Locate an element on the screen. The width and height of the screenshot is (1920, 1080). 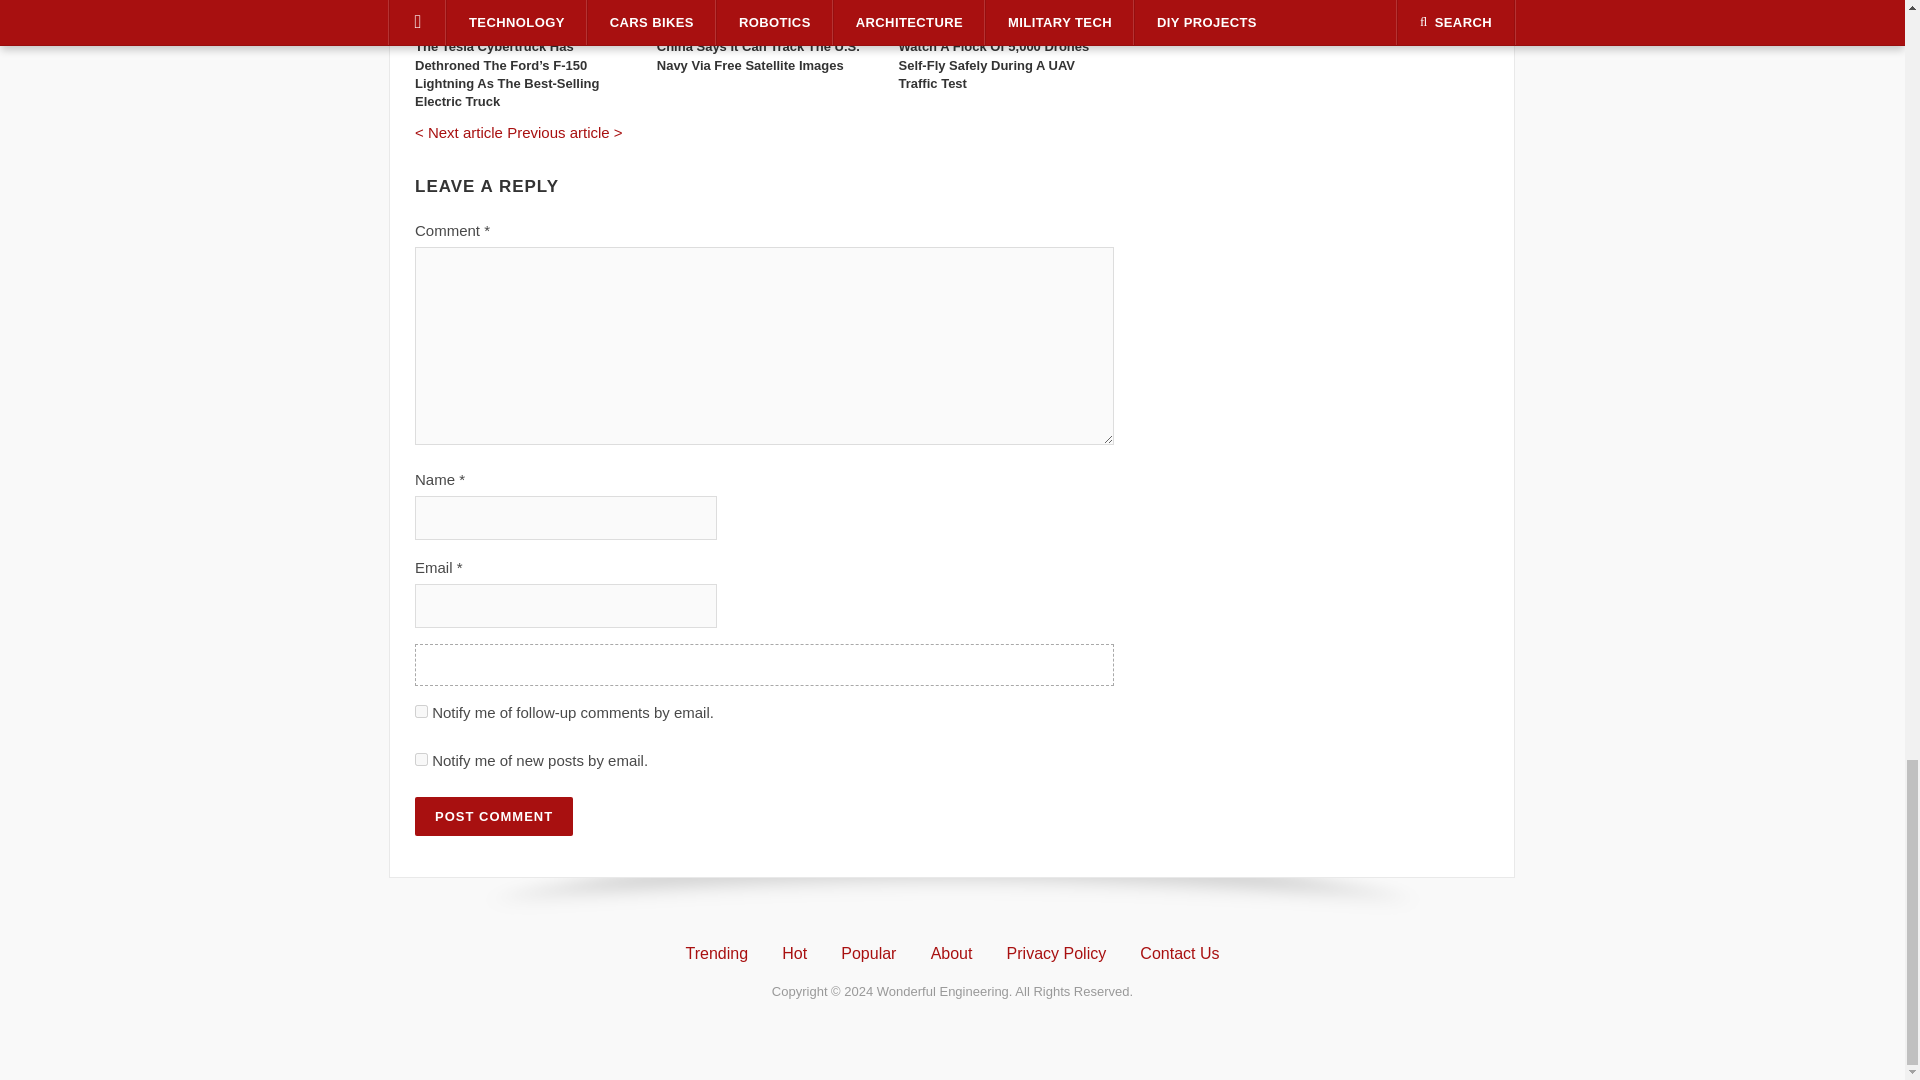
Post Comment is located at coordinates (493, 816).